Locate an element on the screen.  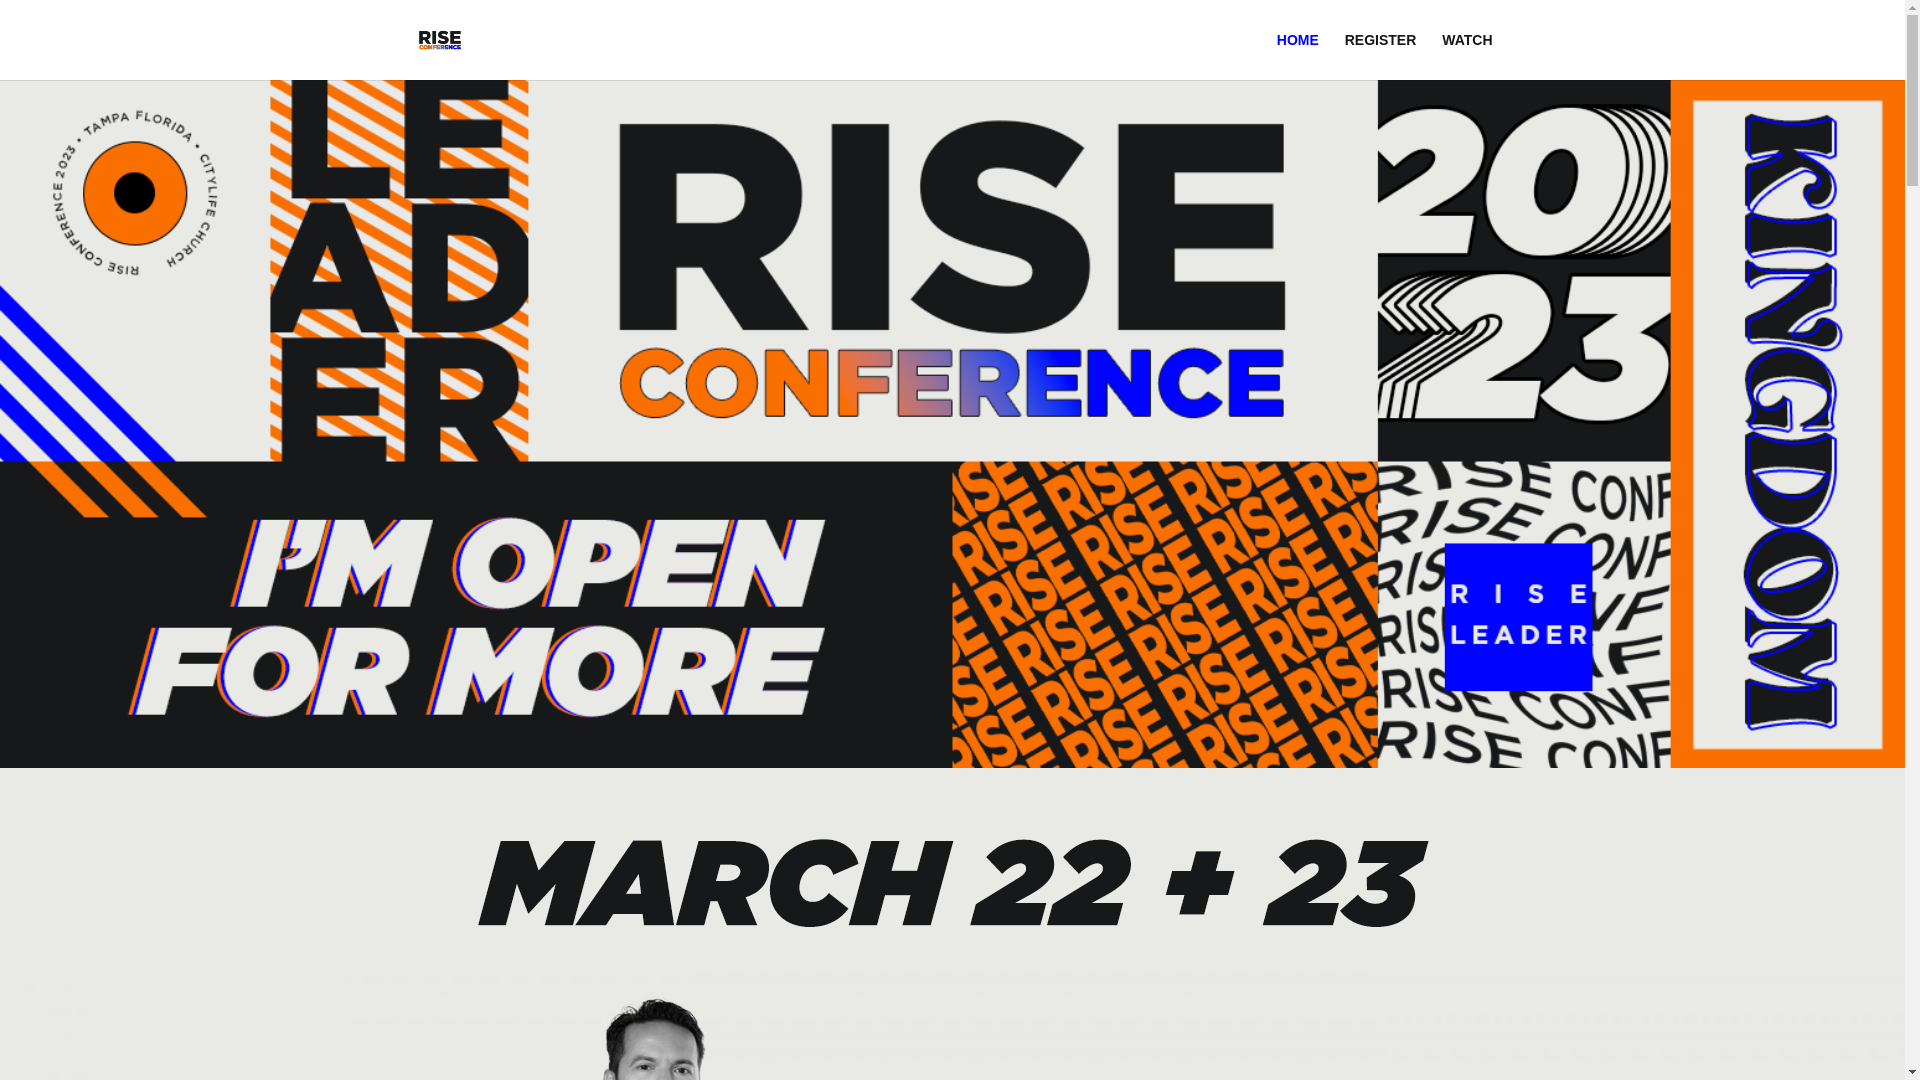
HOME is located at coordinates (1298, 56).